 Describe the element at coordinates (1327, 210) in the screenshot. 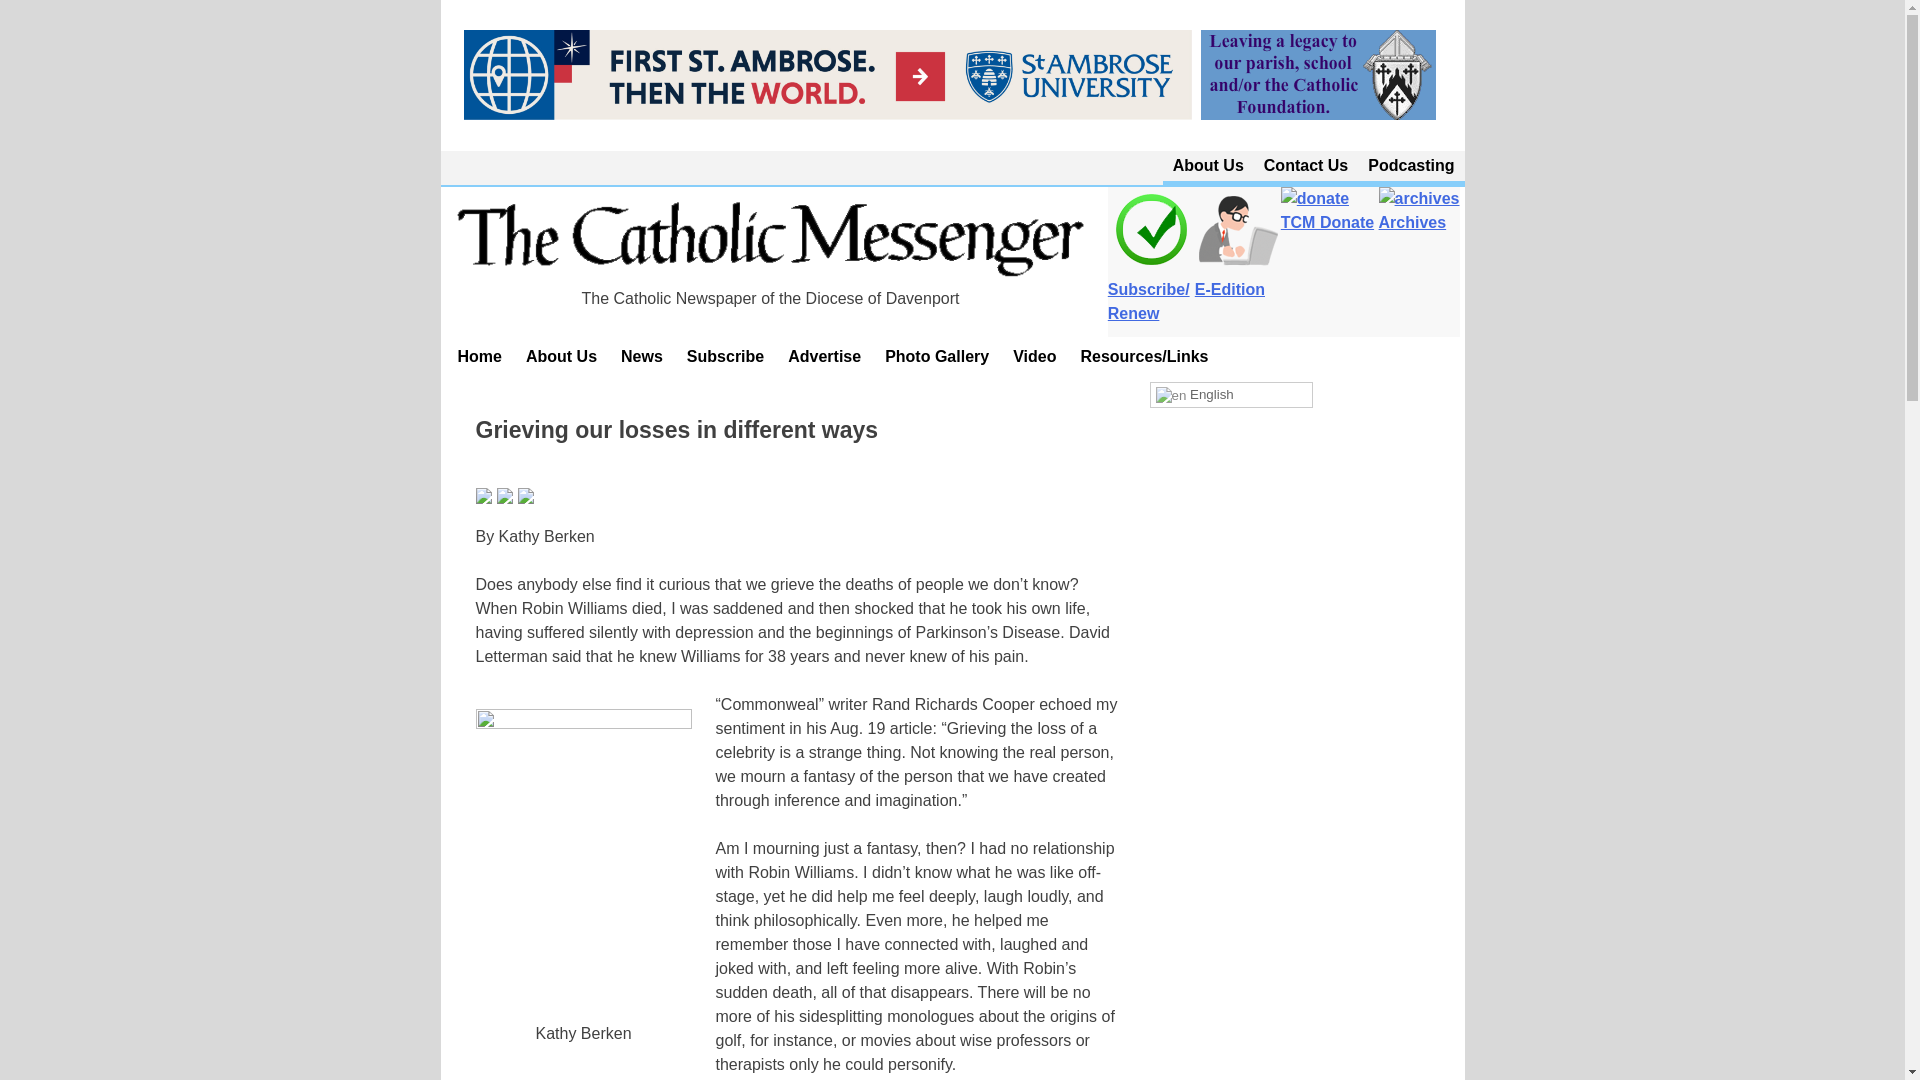

I see `TCM Donate` at that location.